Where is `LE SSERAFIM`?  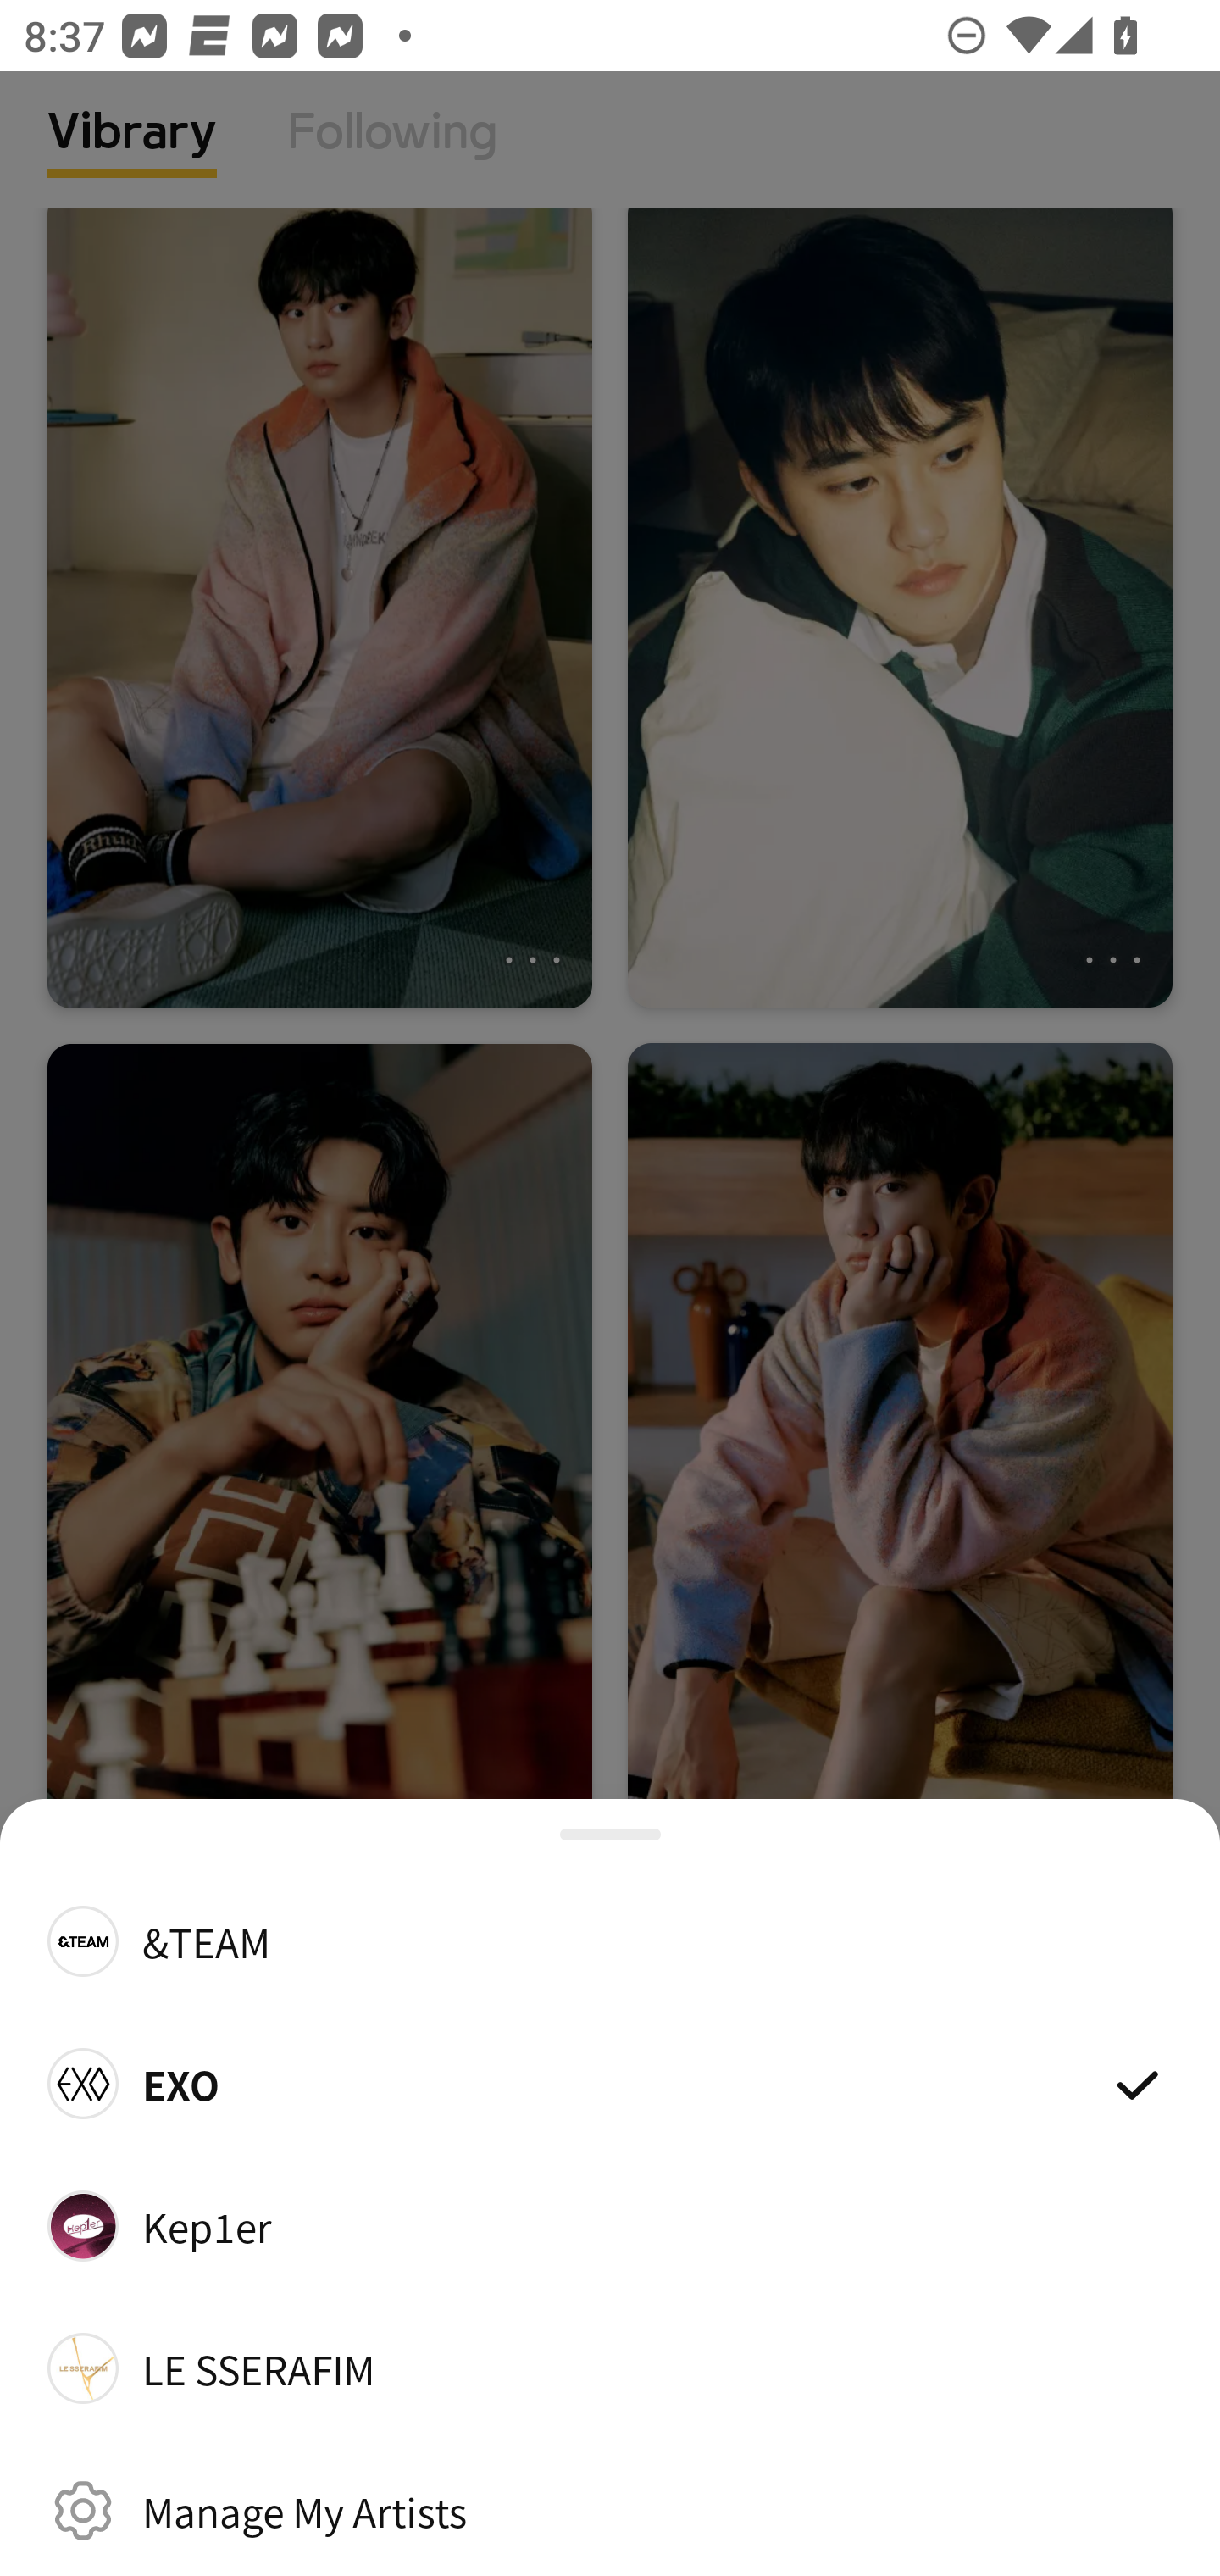
LE SSERAFIM is located at coordinates (610, 2368).